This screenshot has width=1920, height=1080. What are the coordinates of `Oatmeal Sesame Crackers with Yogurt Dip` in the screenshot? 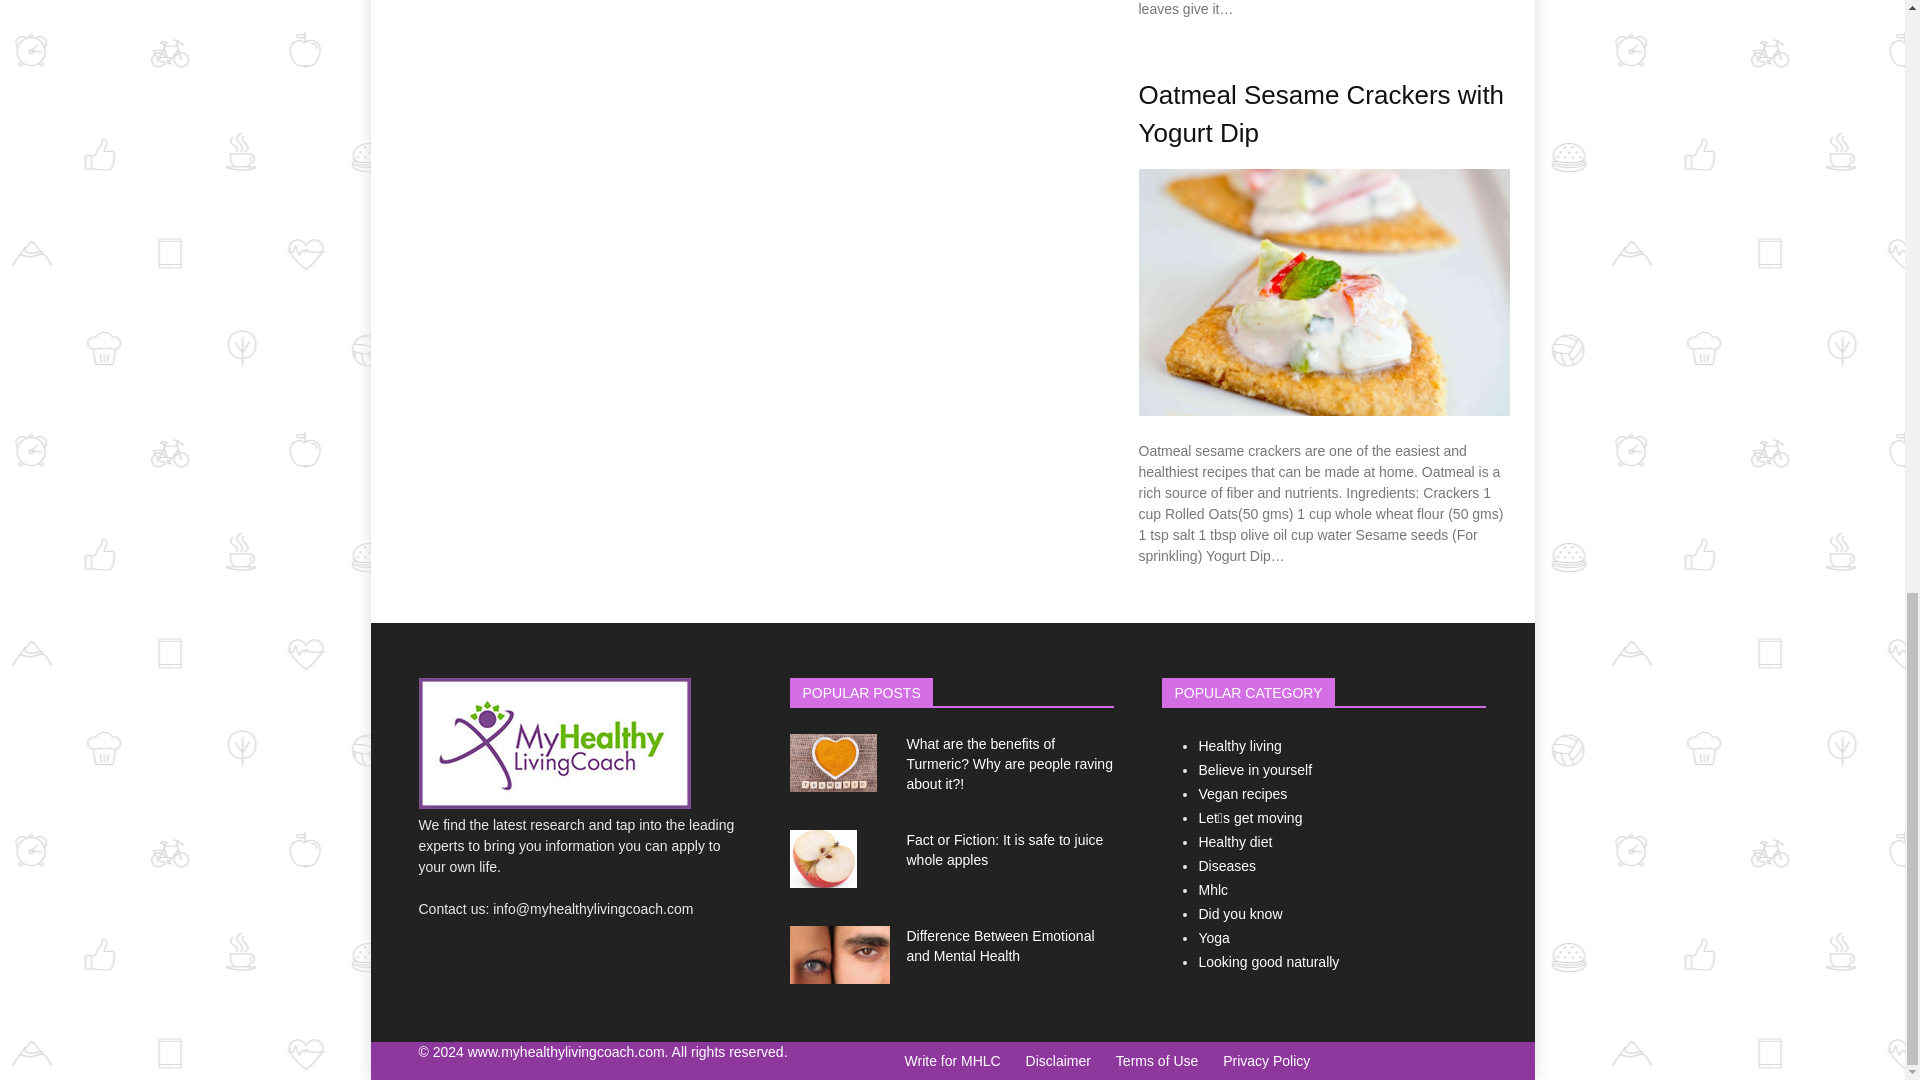 It's located at (1320, 113).